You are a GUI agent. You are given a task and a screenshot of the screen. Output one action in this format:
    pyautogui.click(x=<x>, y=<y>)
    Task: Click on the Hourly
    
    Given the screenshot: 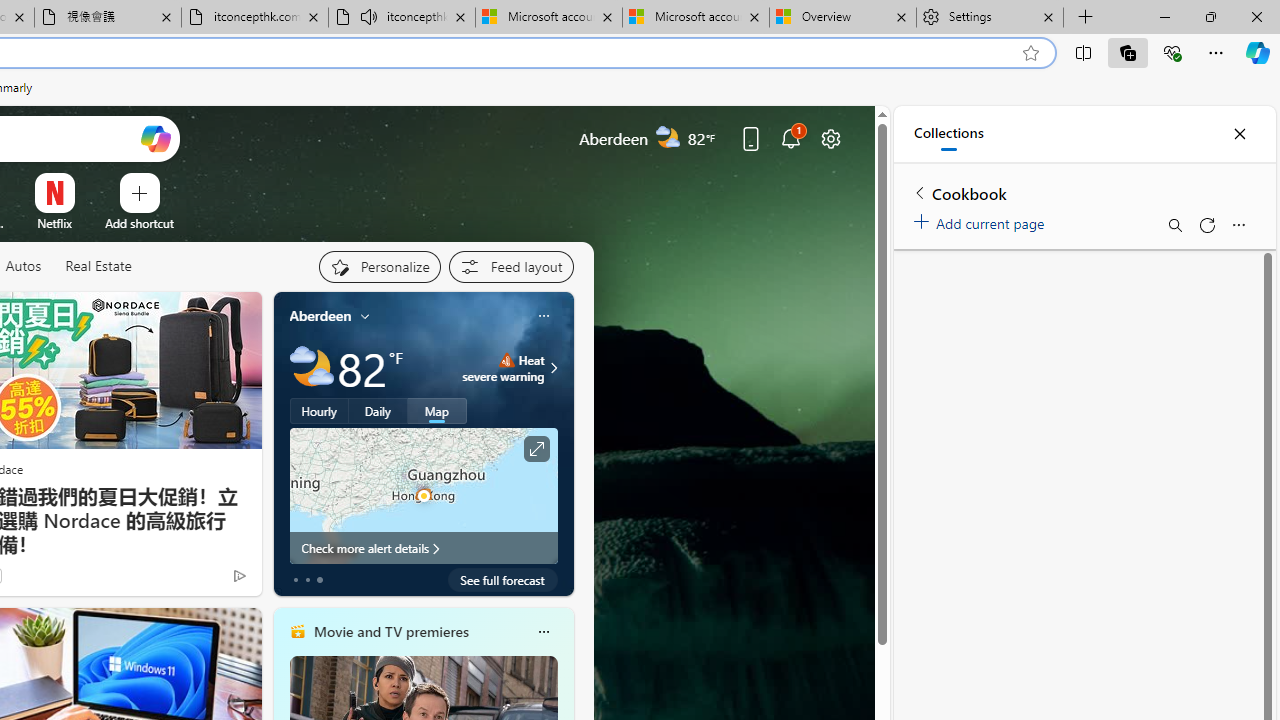 What is the action you would take?
    pyautogui.click(x=319, y=411)
    